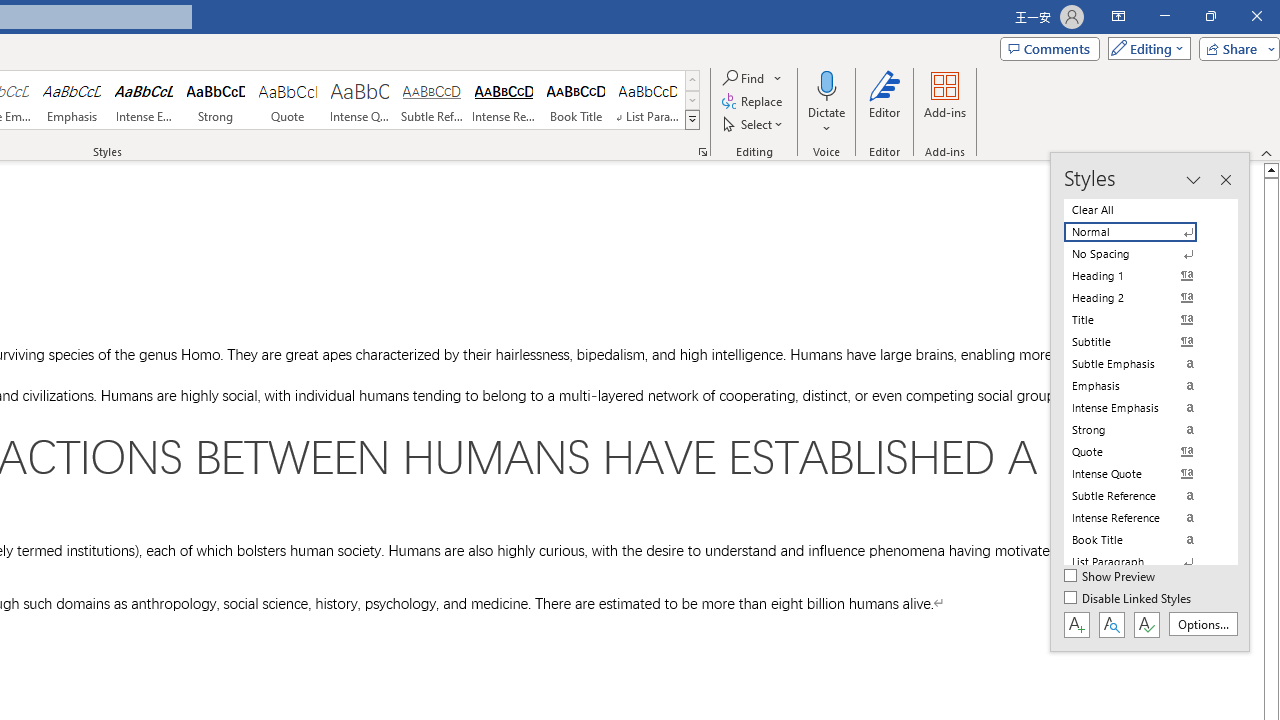 The height and width of the screenshot is (720, 1280). What do you see at coordinates (504, 100) in the screenshot?
I see `Intense Reference` at bounding box center [504, 100].